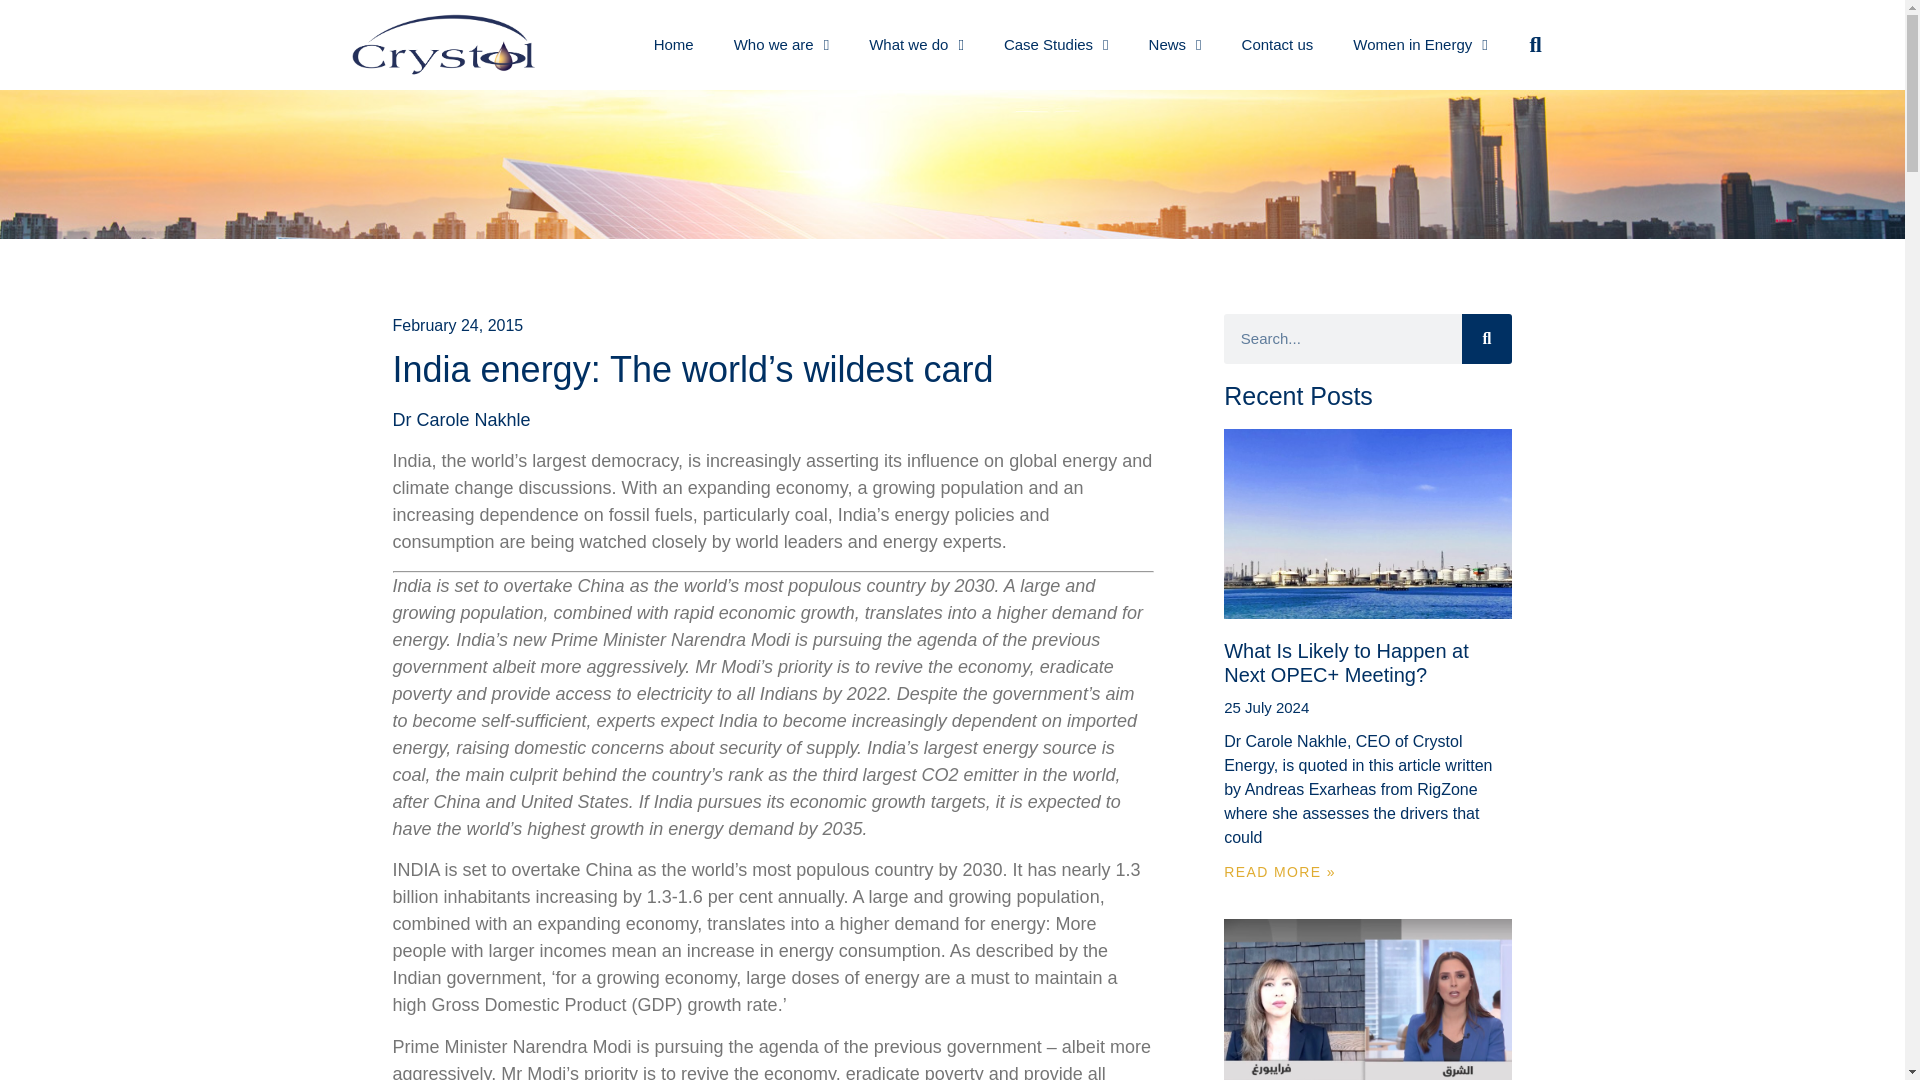 Image resolution: width=1920 pixels, height=1080 pixels. I want to click on Contact us, so click(1278, 44).